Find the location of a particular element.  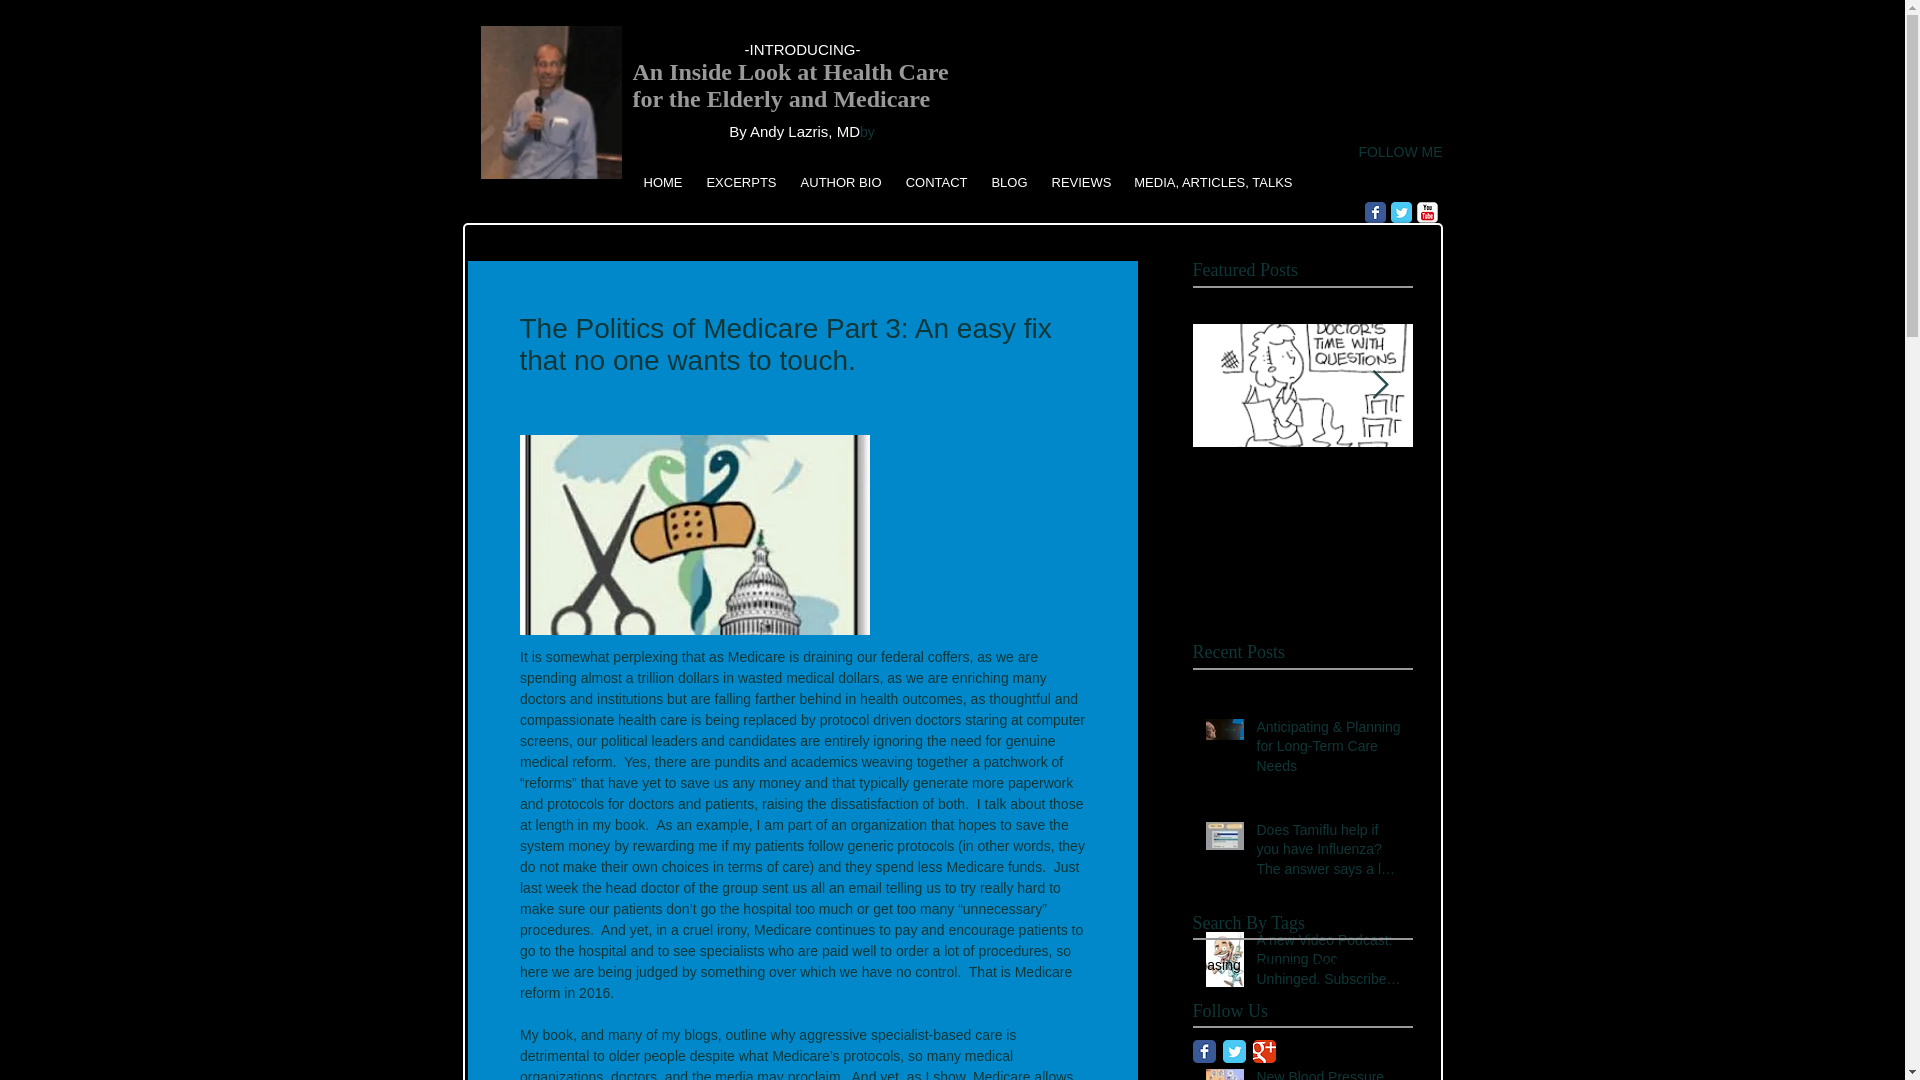

A Novel Way to Present Health Information is located at coordinates (1522, 512).